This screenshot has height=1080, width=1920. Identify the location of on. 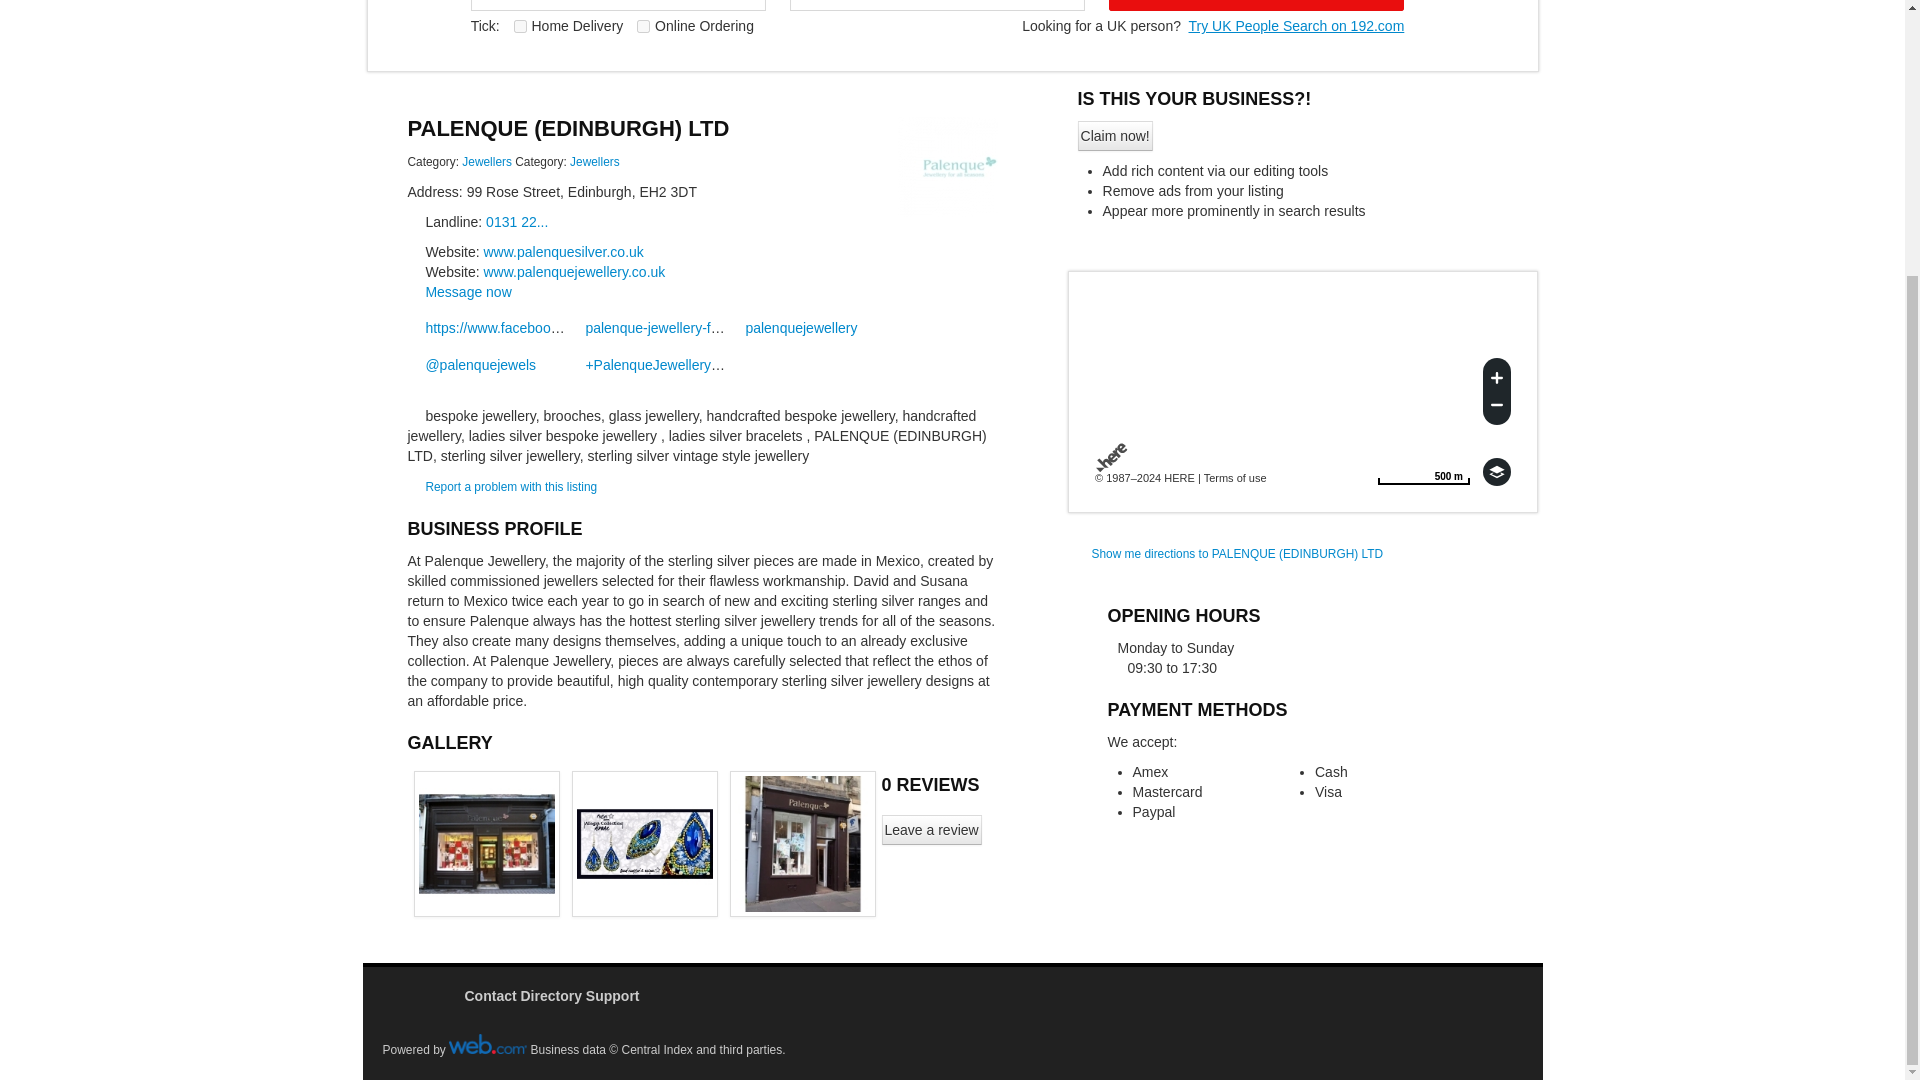
(644, 26).